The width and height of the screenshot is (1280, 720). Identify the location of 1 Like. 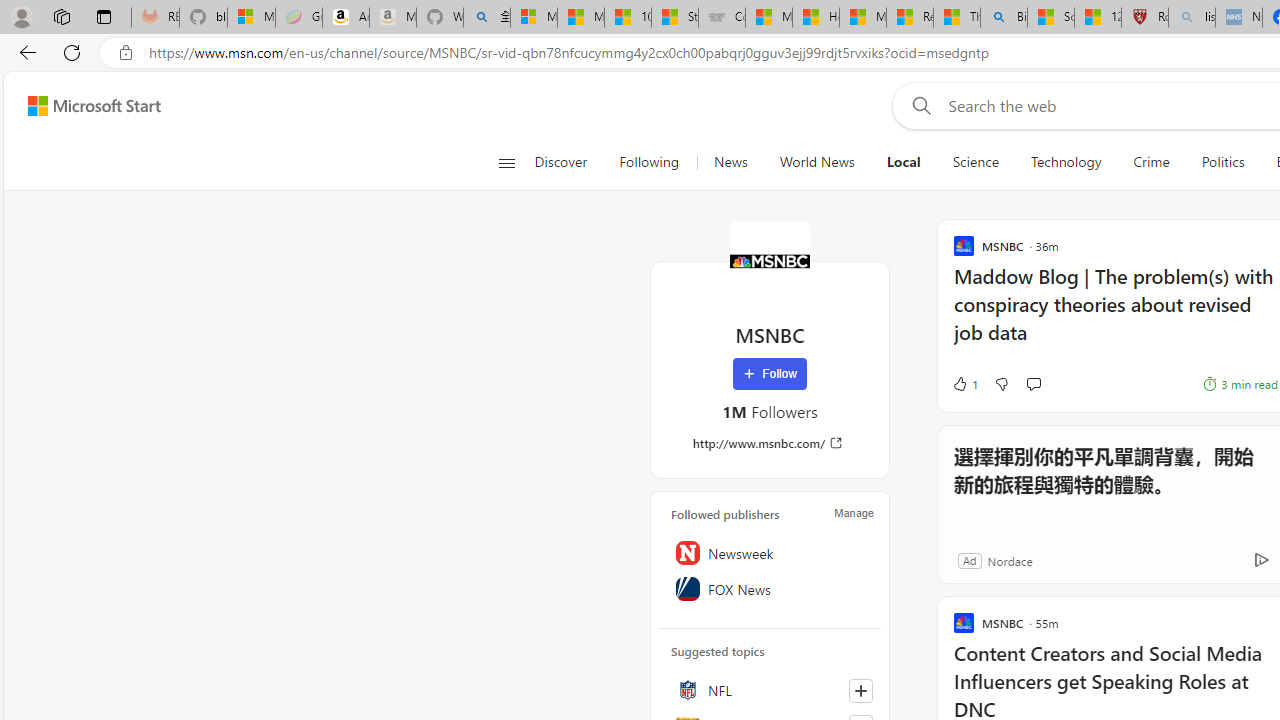
(964, 384).